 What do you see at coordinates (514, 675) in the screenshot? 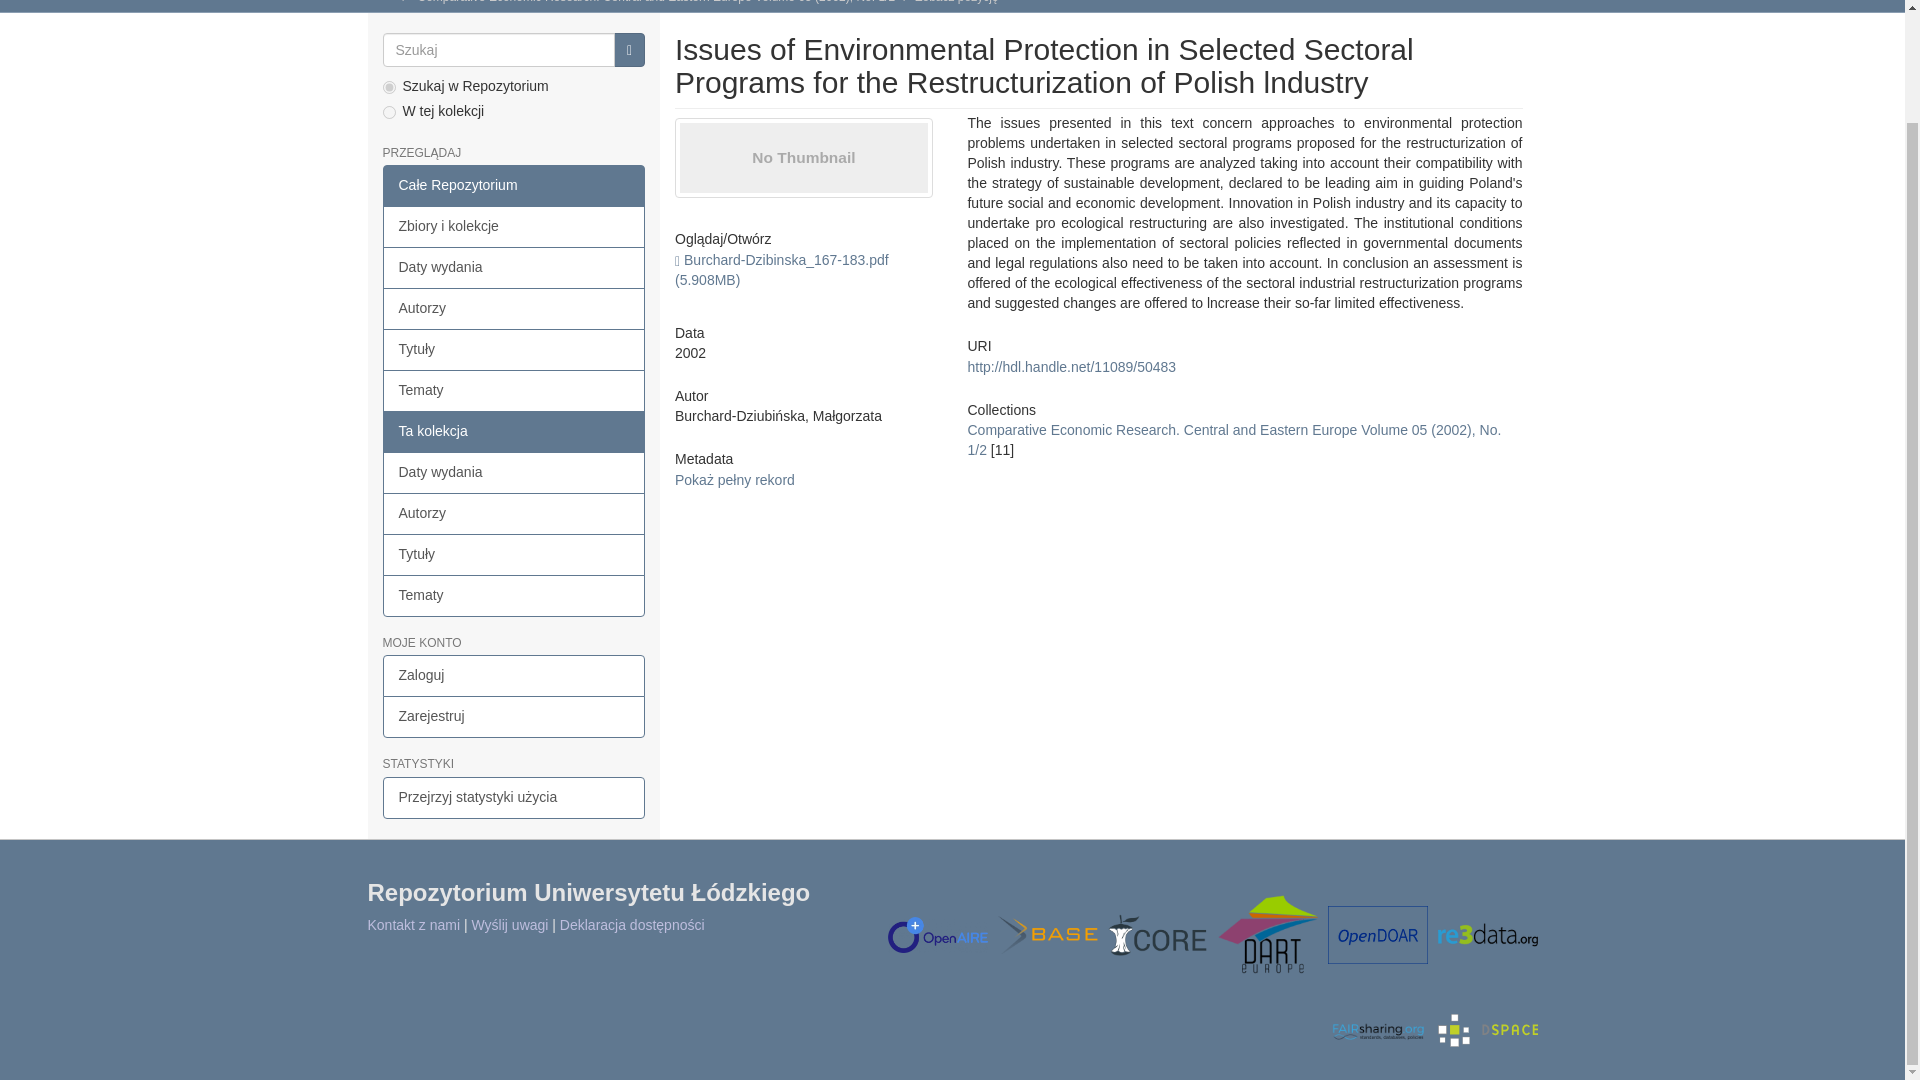
I see `Zaloguj` at bounding box center [514, 675].